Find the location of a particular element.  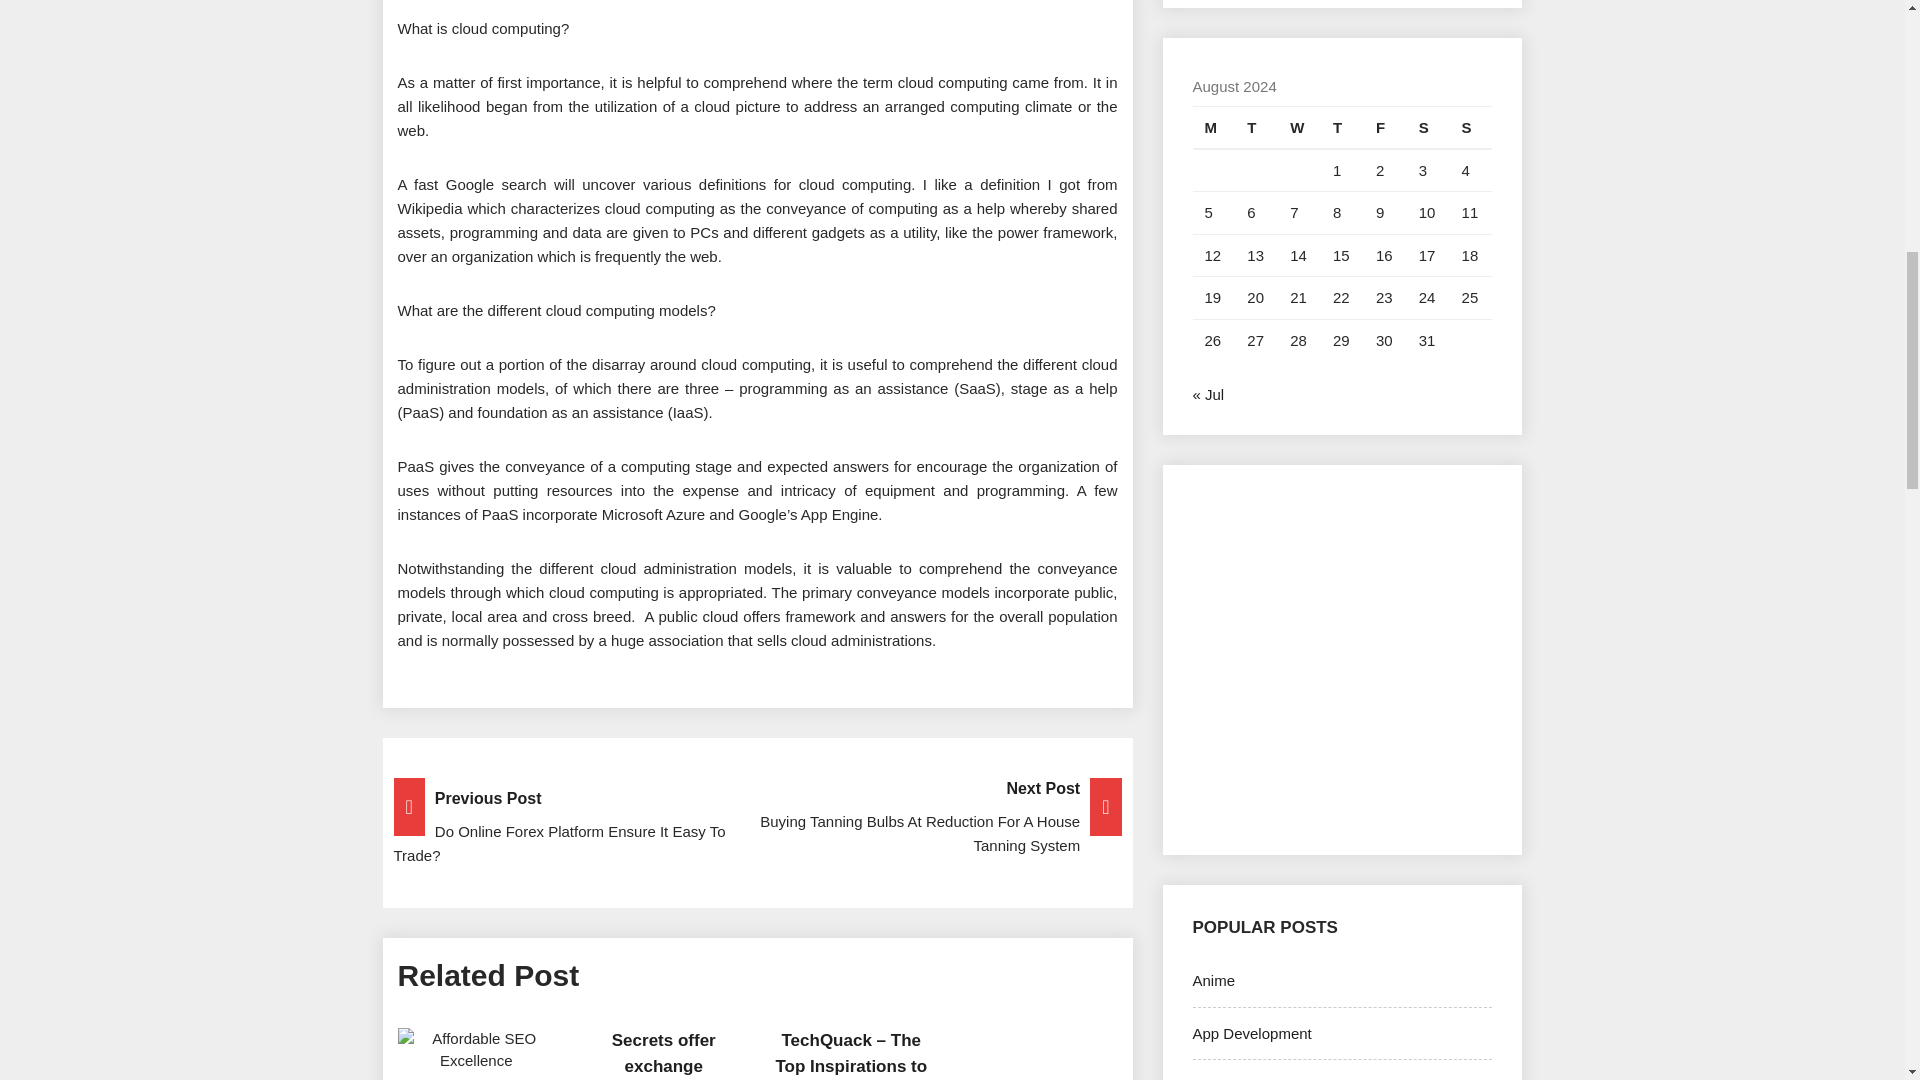

Saturday is located at coordinates (1428, 127).